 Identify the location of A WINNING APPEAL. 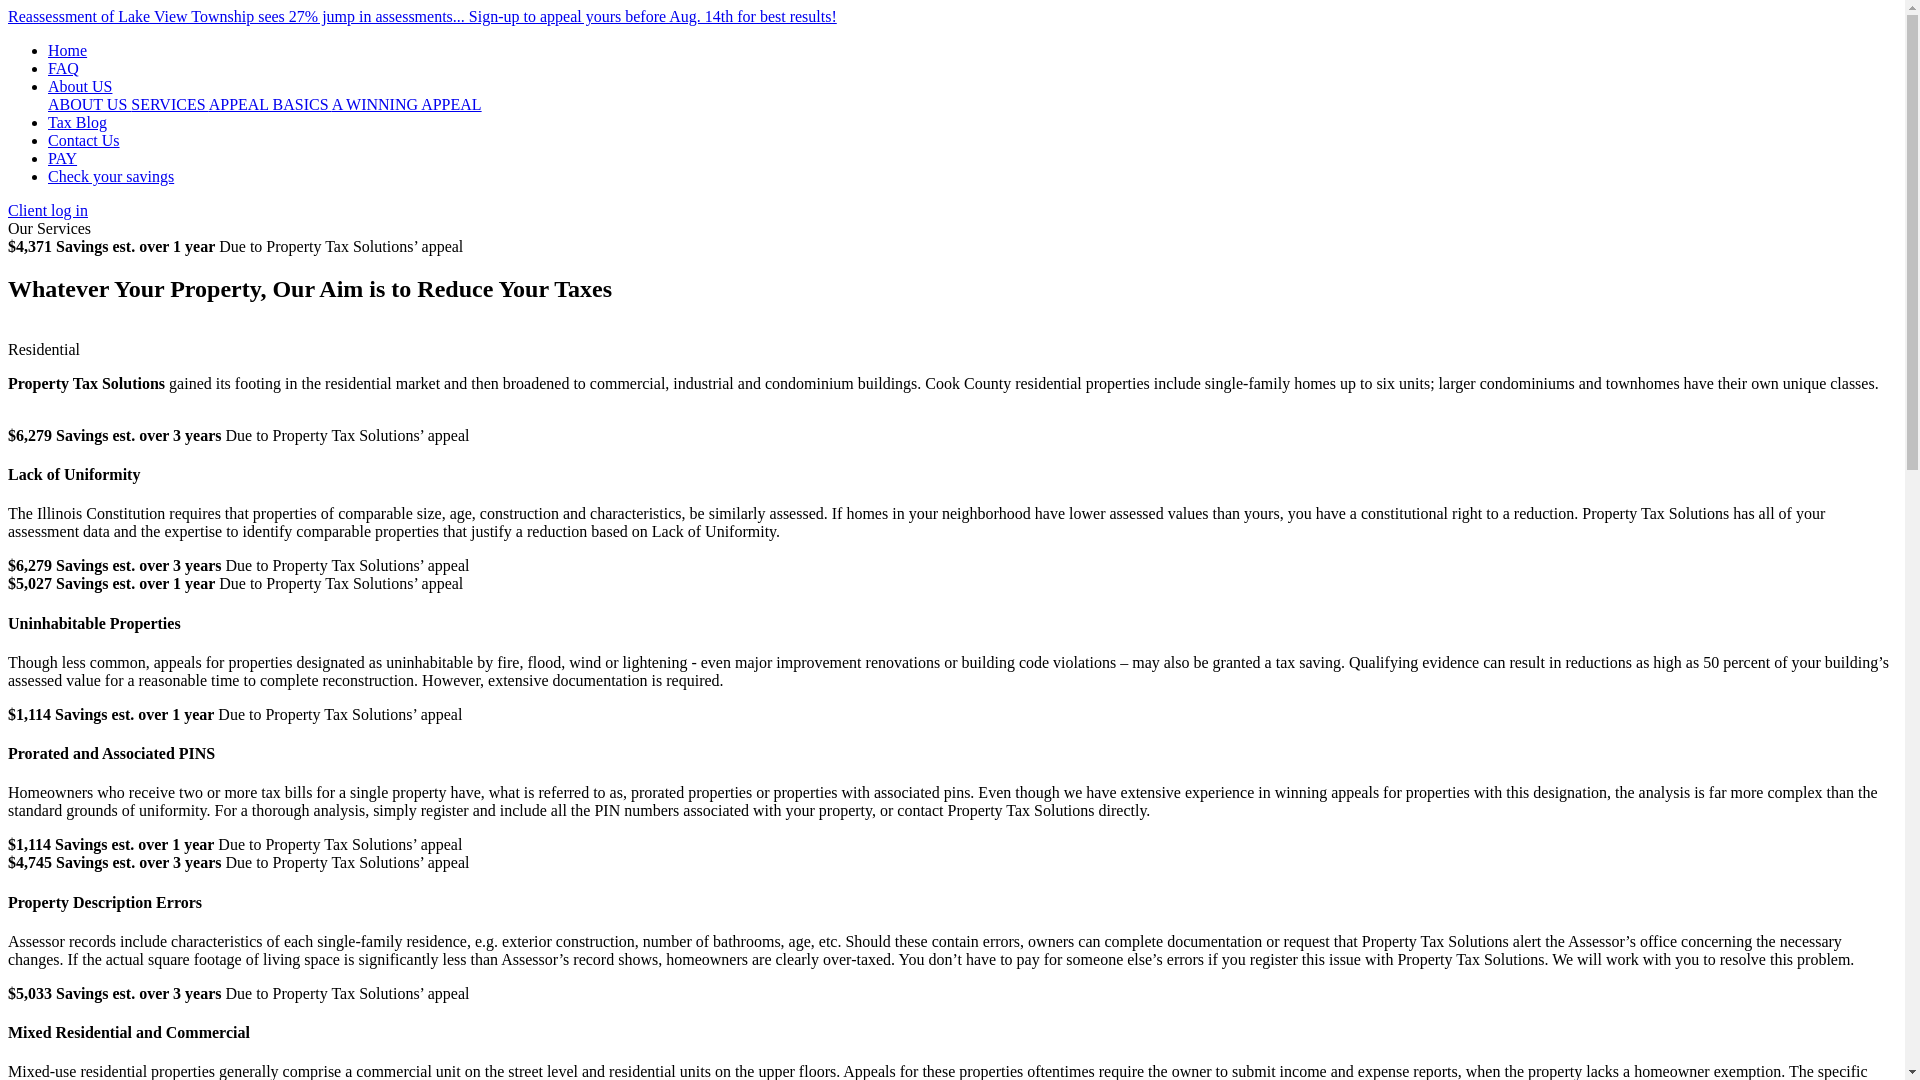
(406, 104).